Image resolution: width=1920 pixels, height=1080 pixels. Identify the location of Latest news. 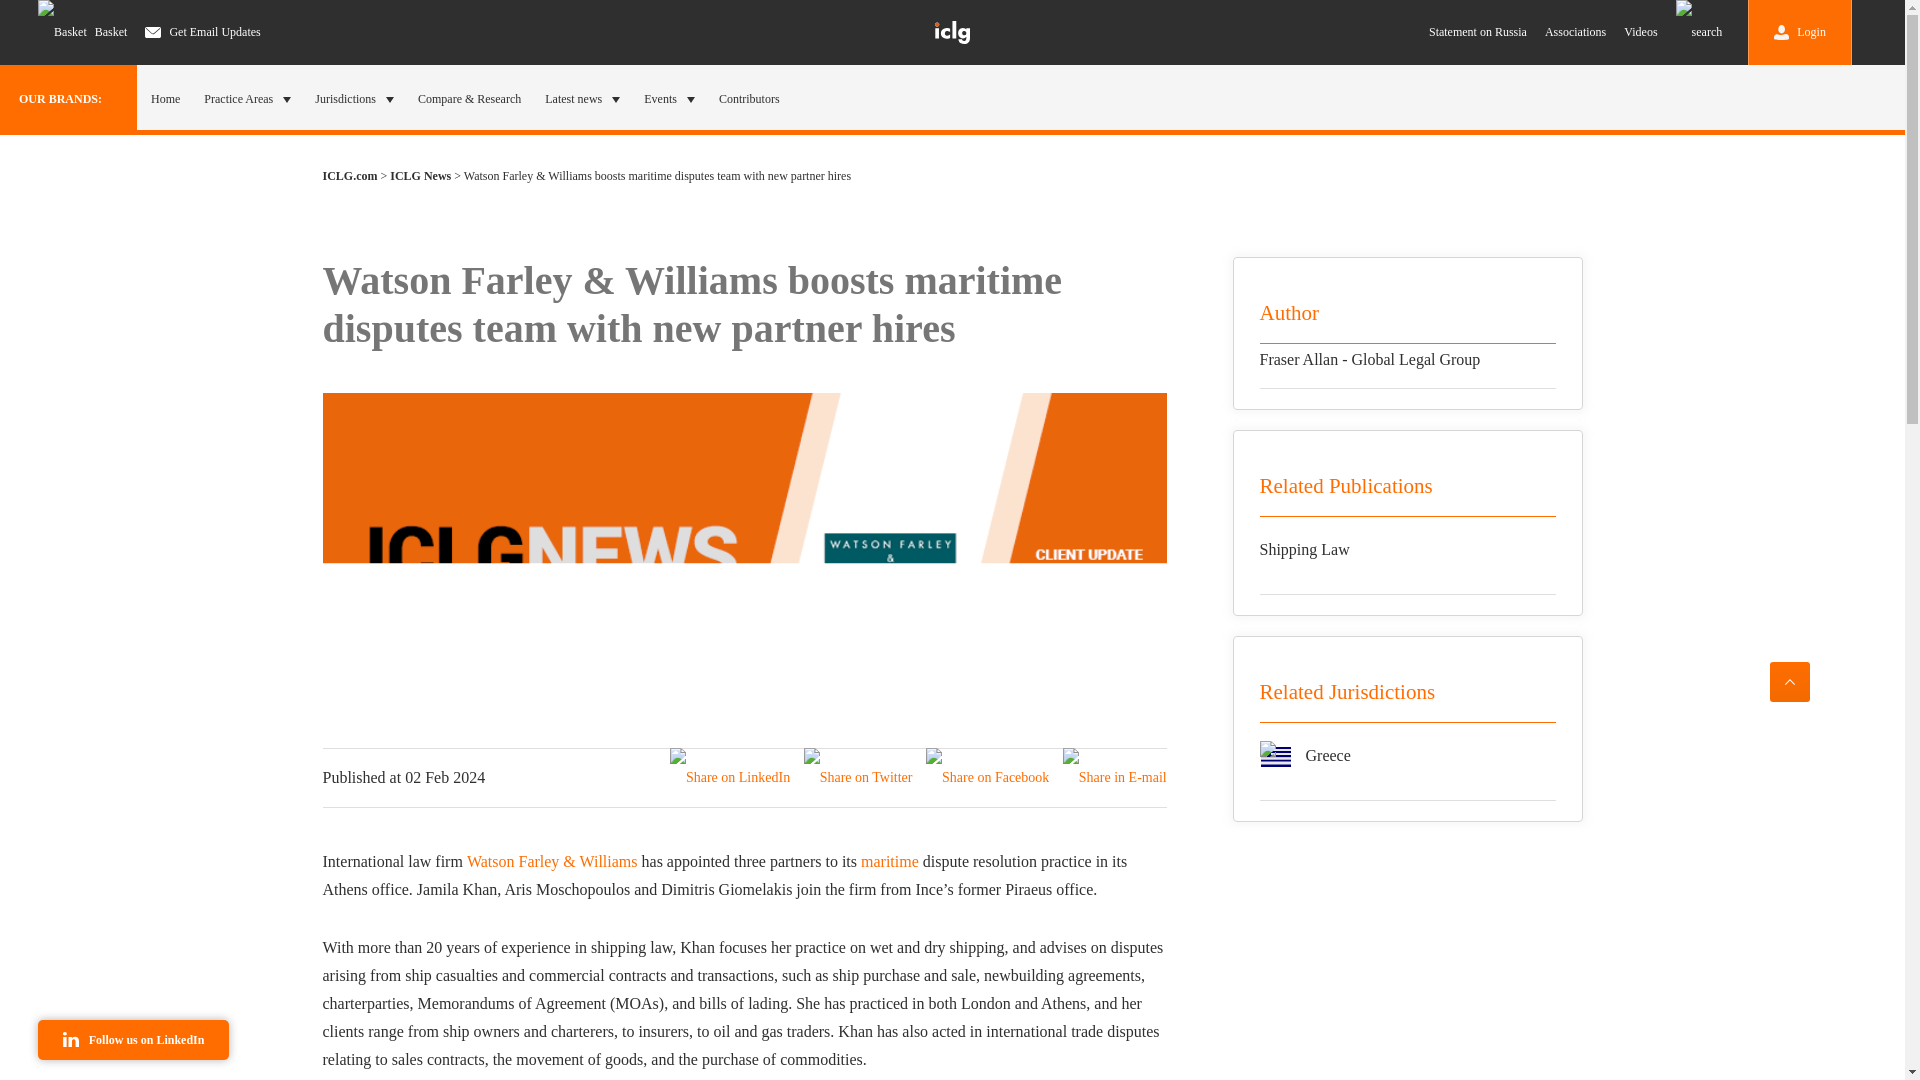
(582, 98).